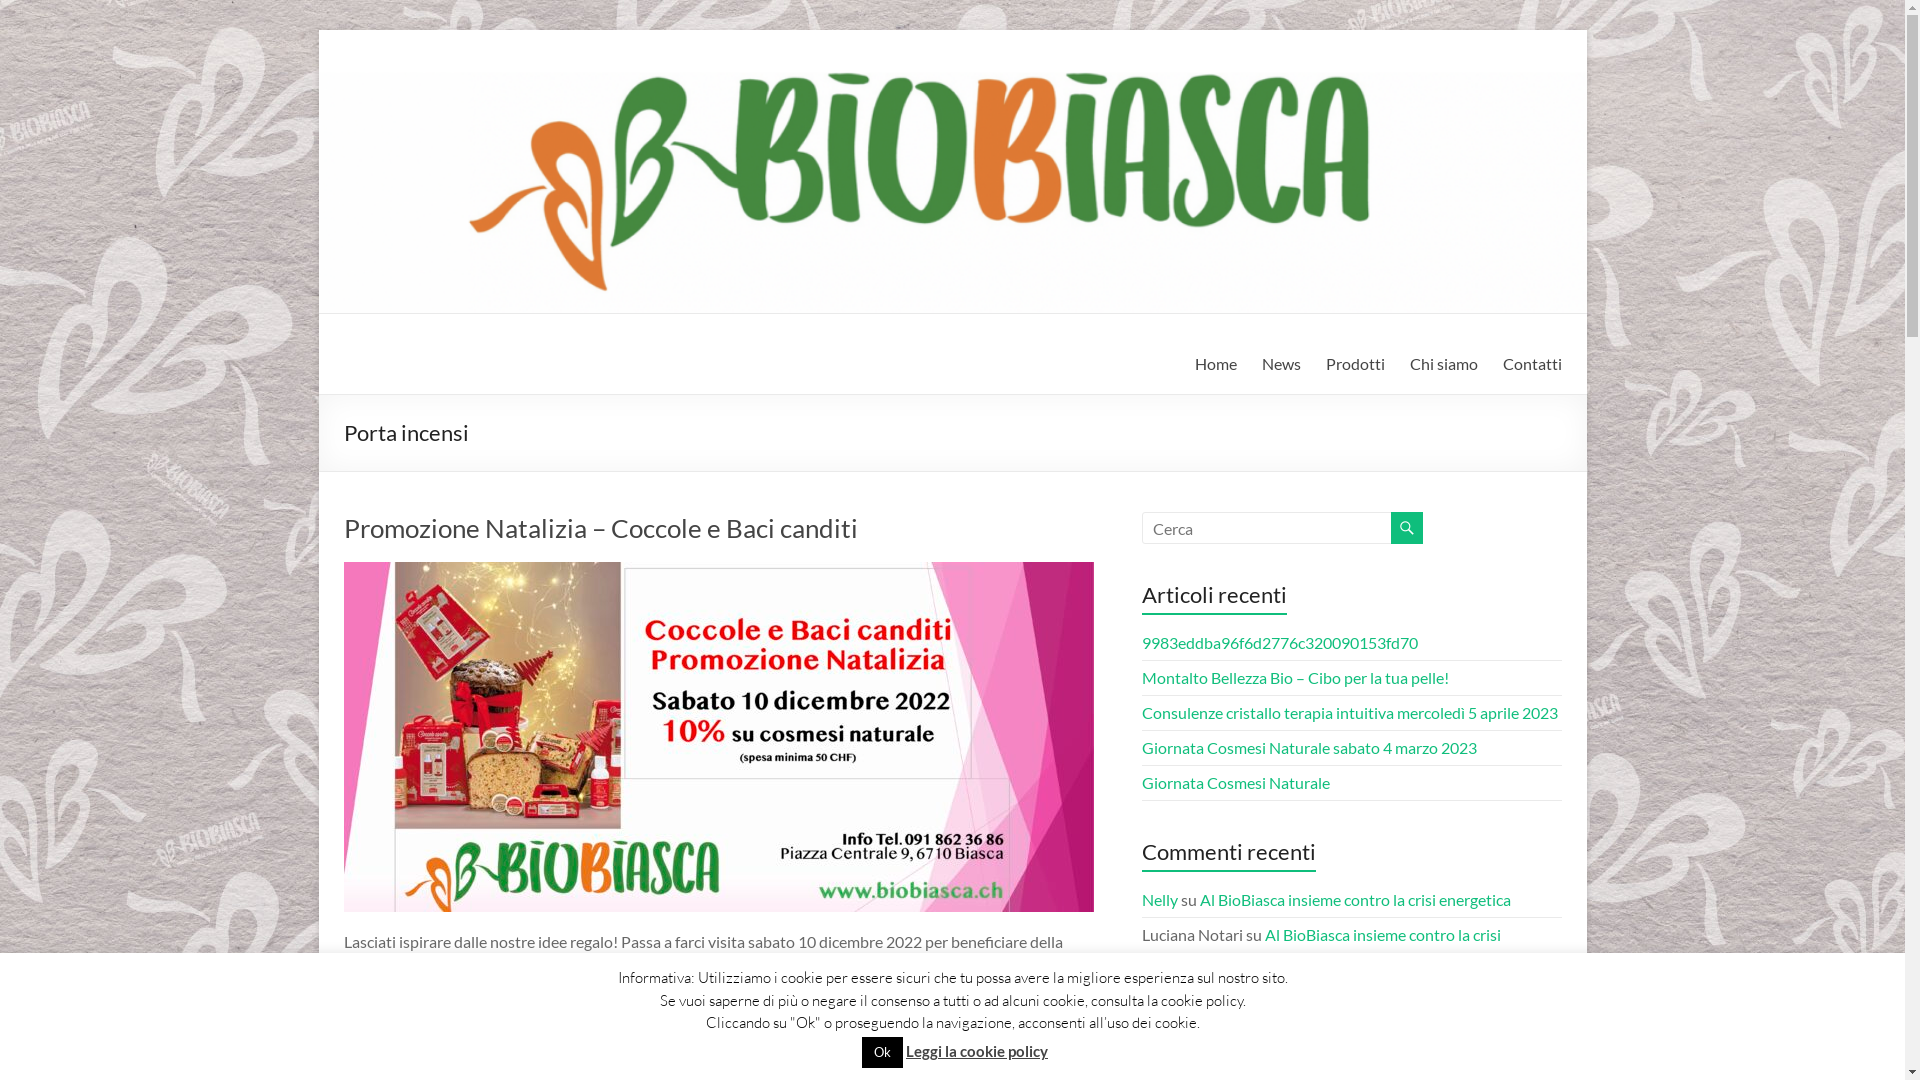  What do you see at coordinates (977, 1051) in the screenshot?
I see `Leggi la cookie policy` at bounding box center [977, 1051].